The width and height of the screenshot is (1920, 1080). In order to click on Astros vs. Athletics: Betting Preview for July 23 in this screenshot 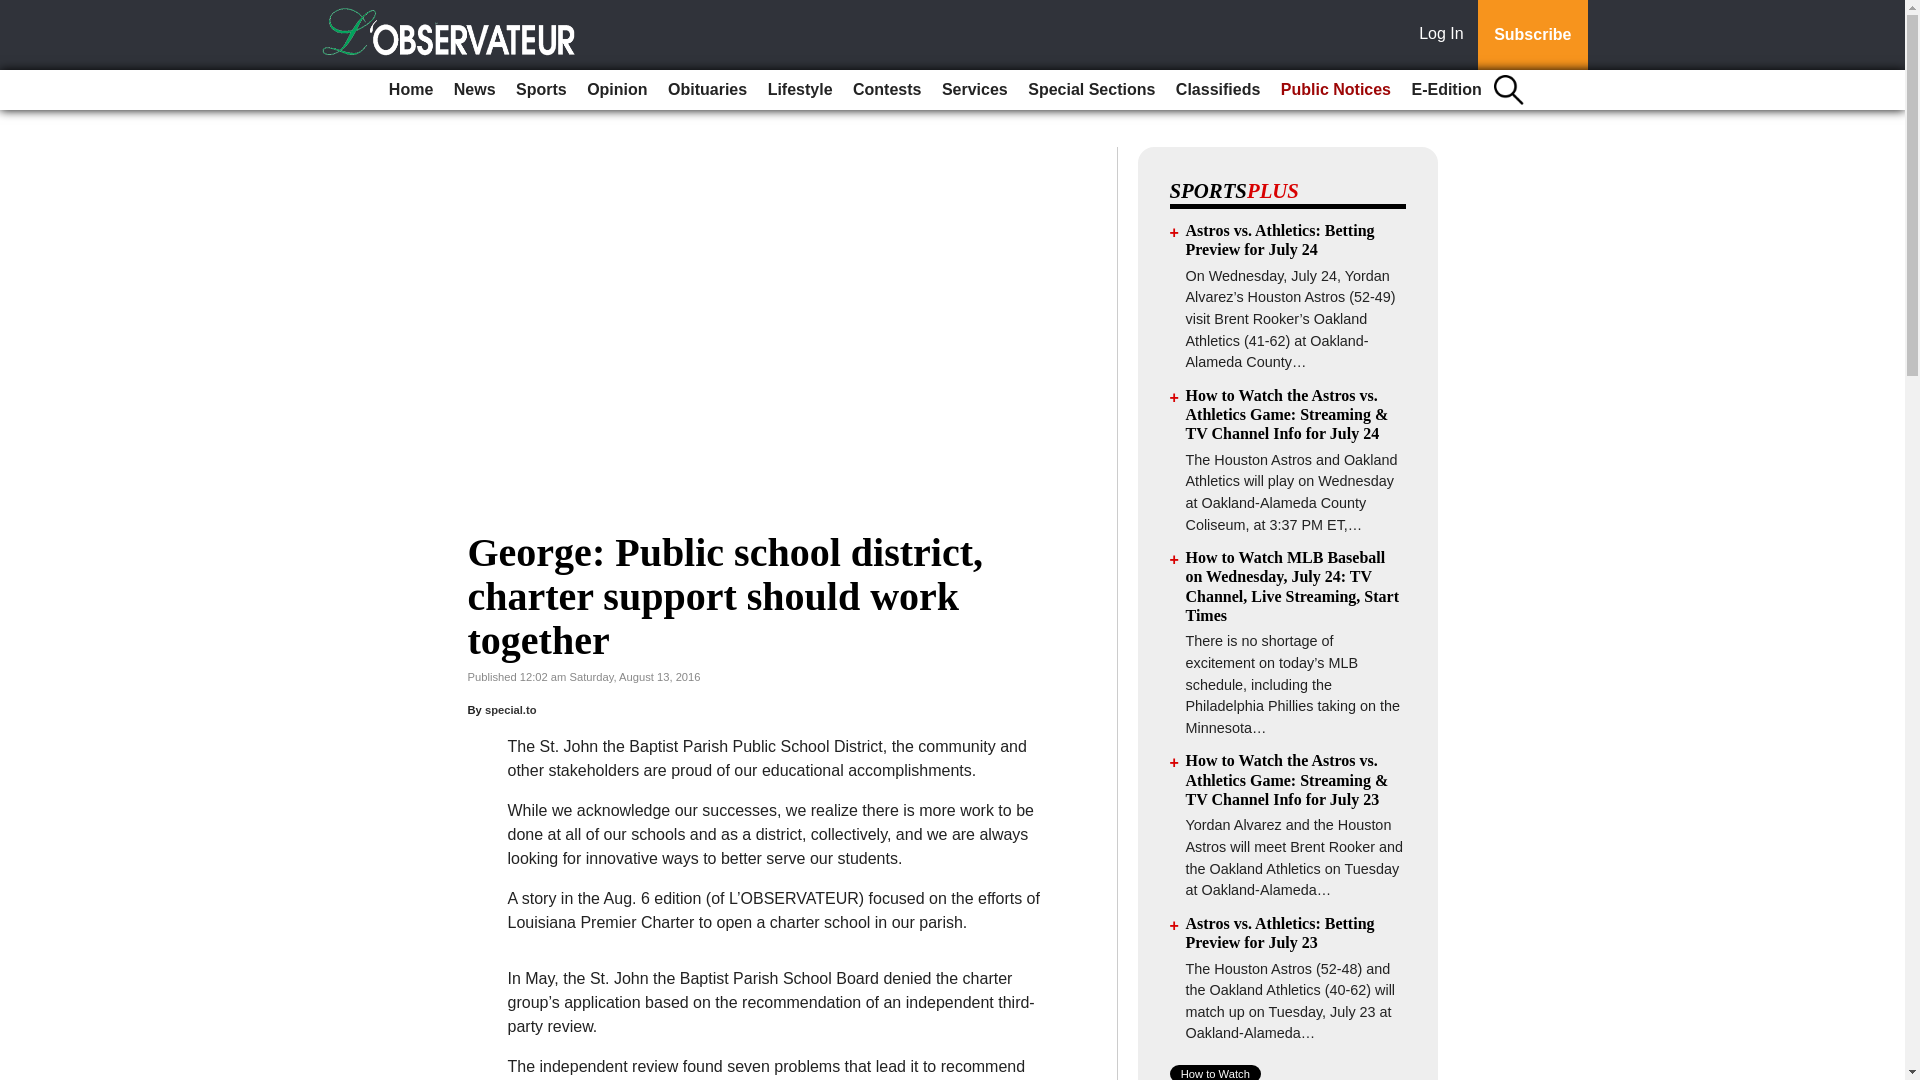, I will do `click(1280, 932)`.